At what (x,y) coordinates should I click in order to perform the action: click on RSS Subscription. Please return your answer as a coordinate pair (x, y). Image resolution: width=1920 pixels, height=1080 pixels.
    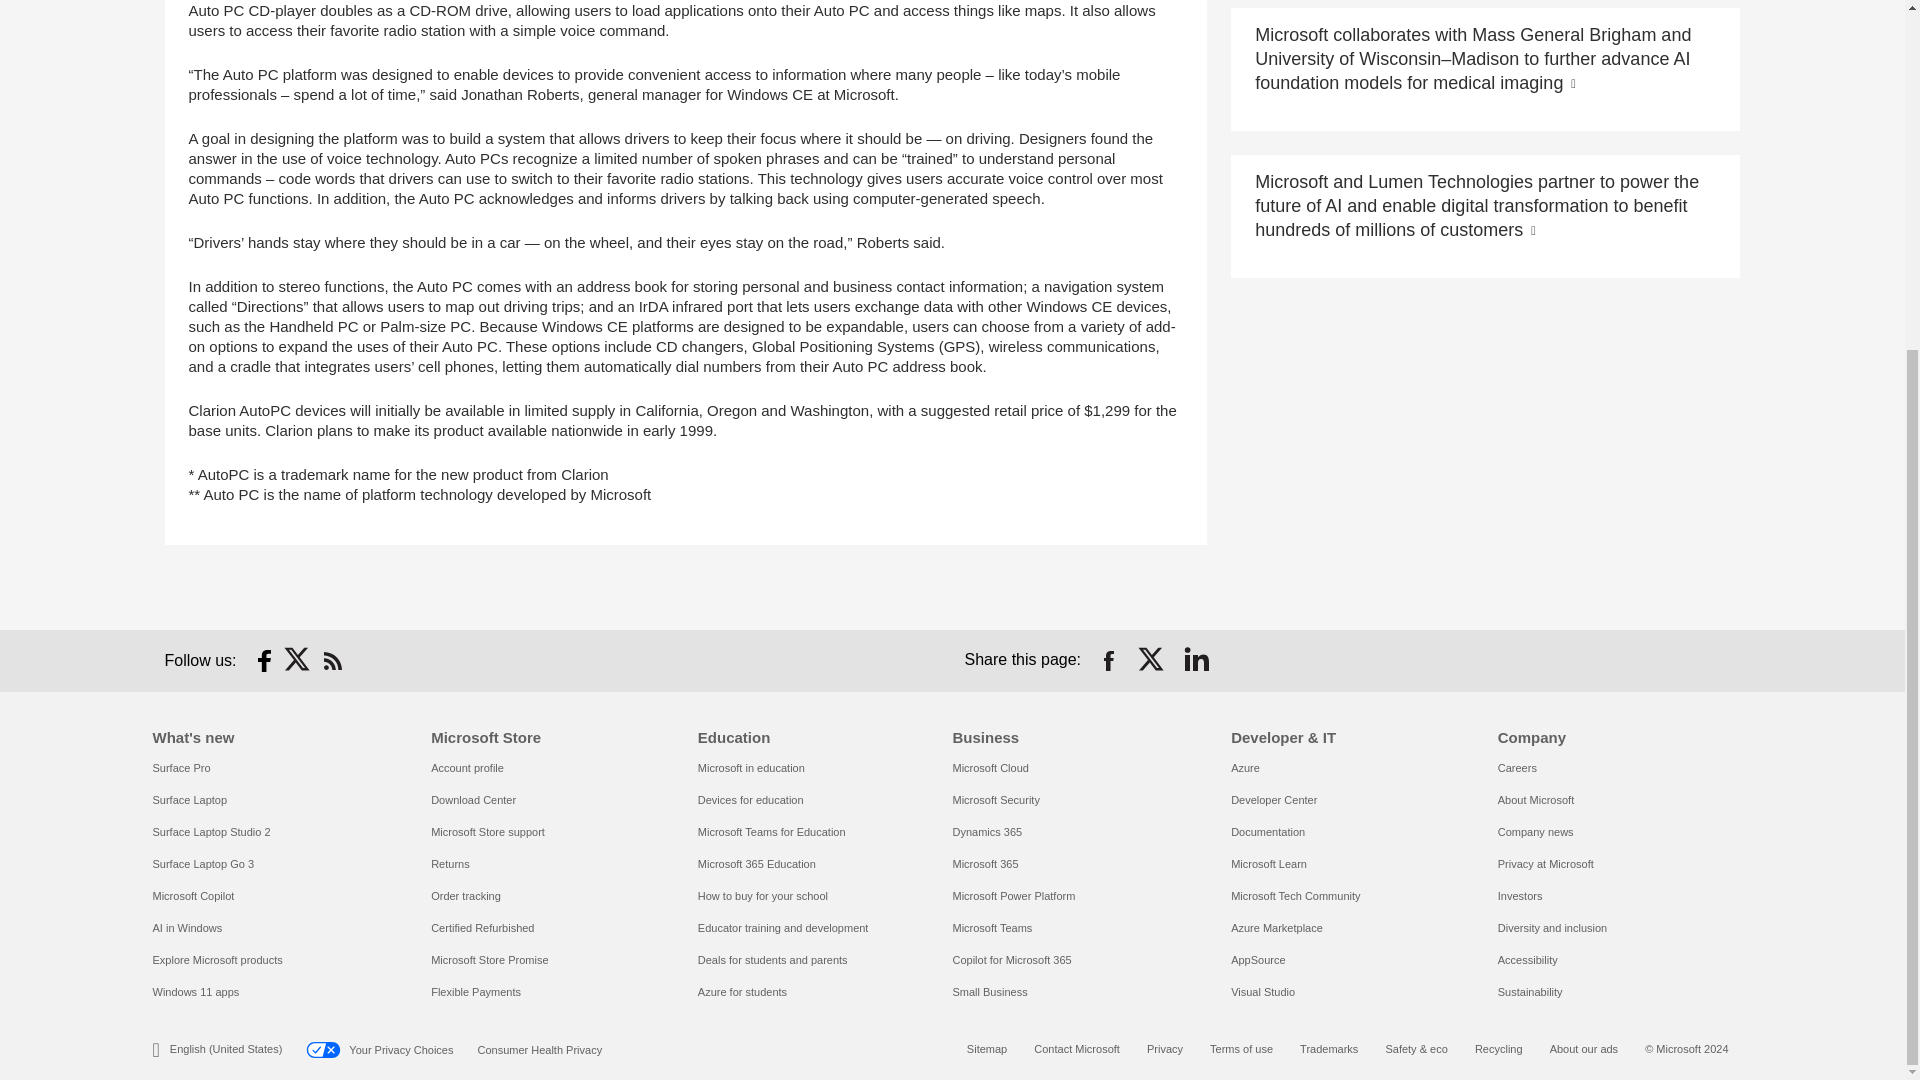
    Looking at the image, I should click on (332, 660).